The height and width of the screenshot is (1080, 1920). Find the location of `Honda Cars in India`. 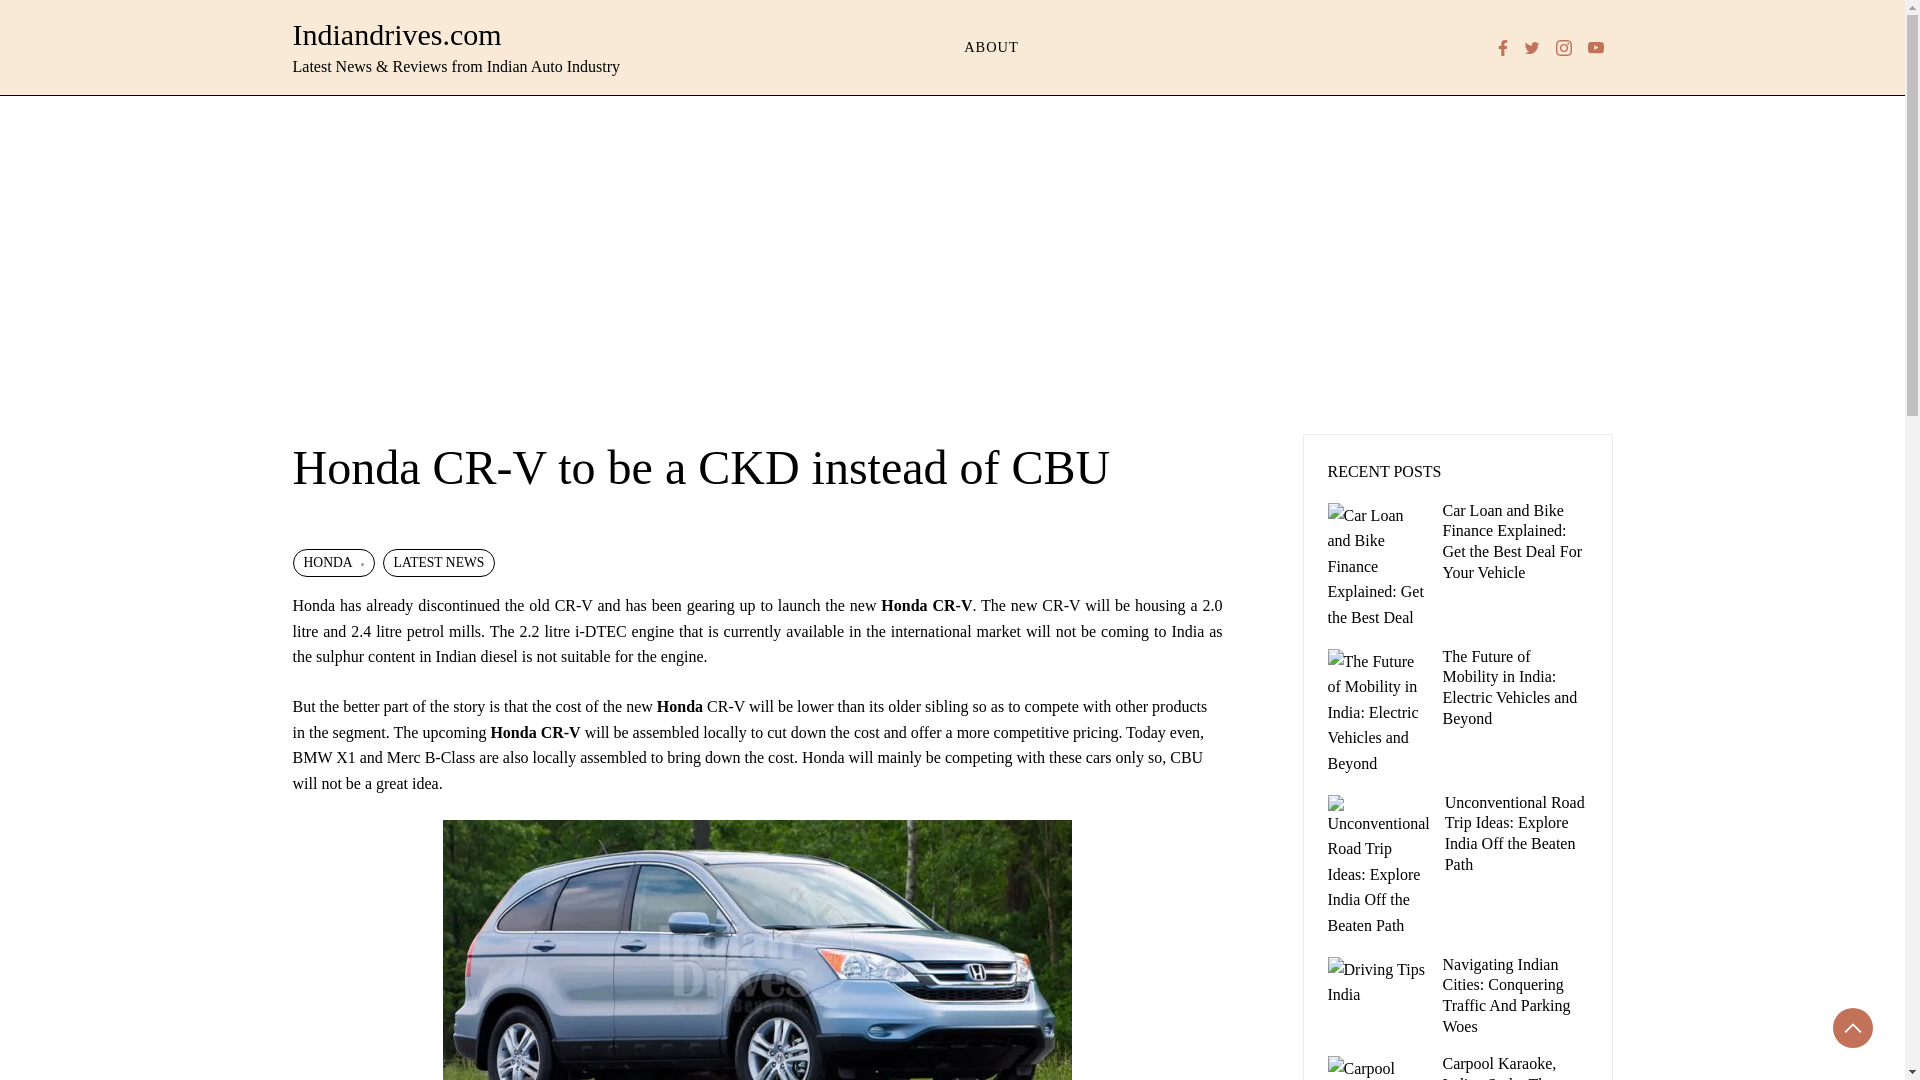

Honda Cars in India is located at coordinates (679, 706).